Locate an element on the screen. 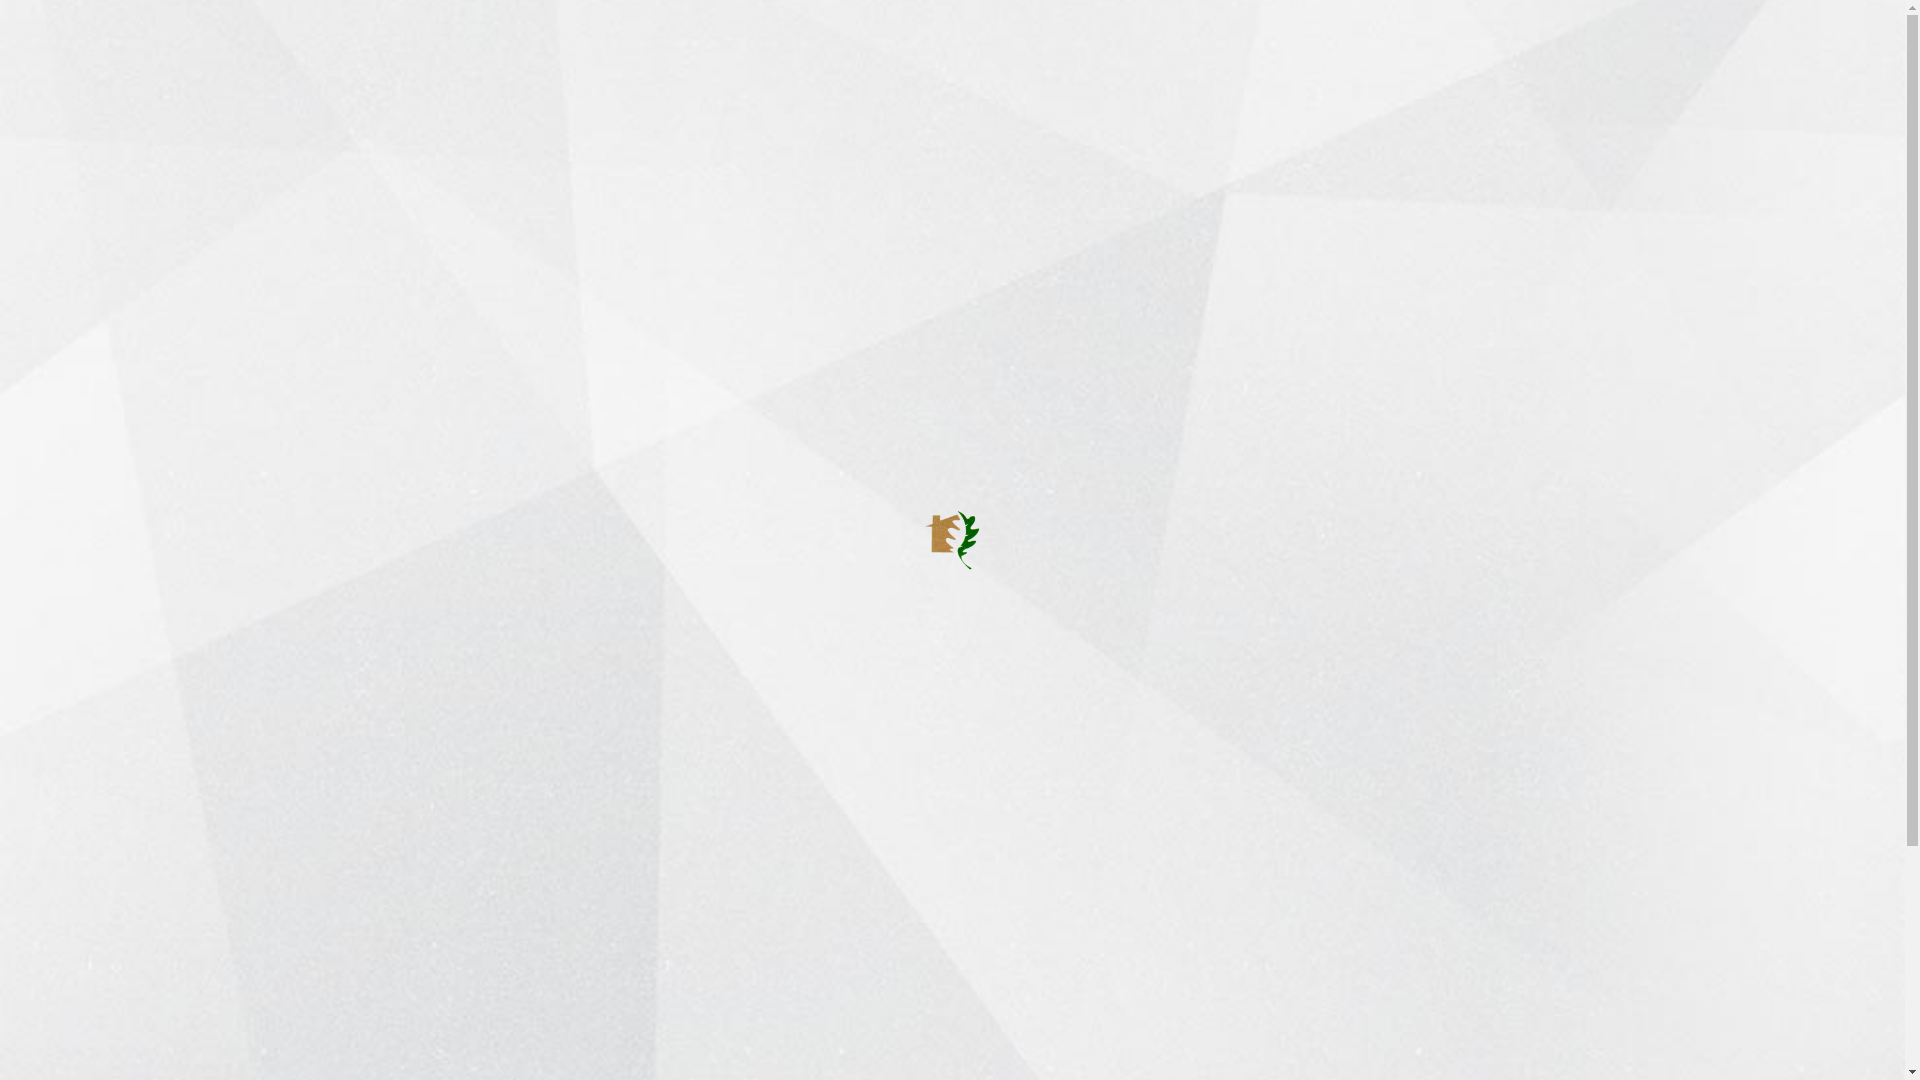 This screenshot has height=1080, width=1920. About is located at coordinates (476, 96).